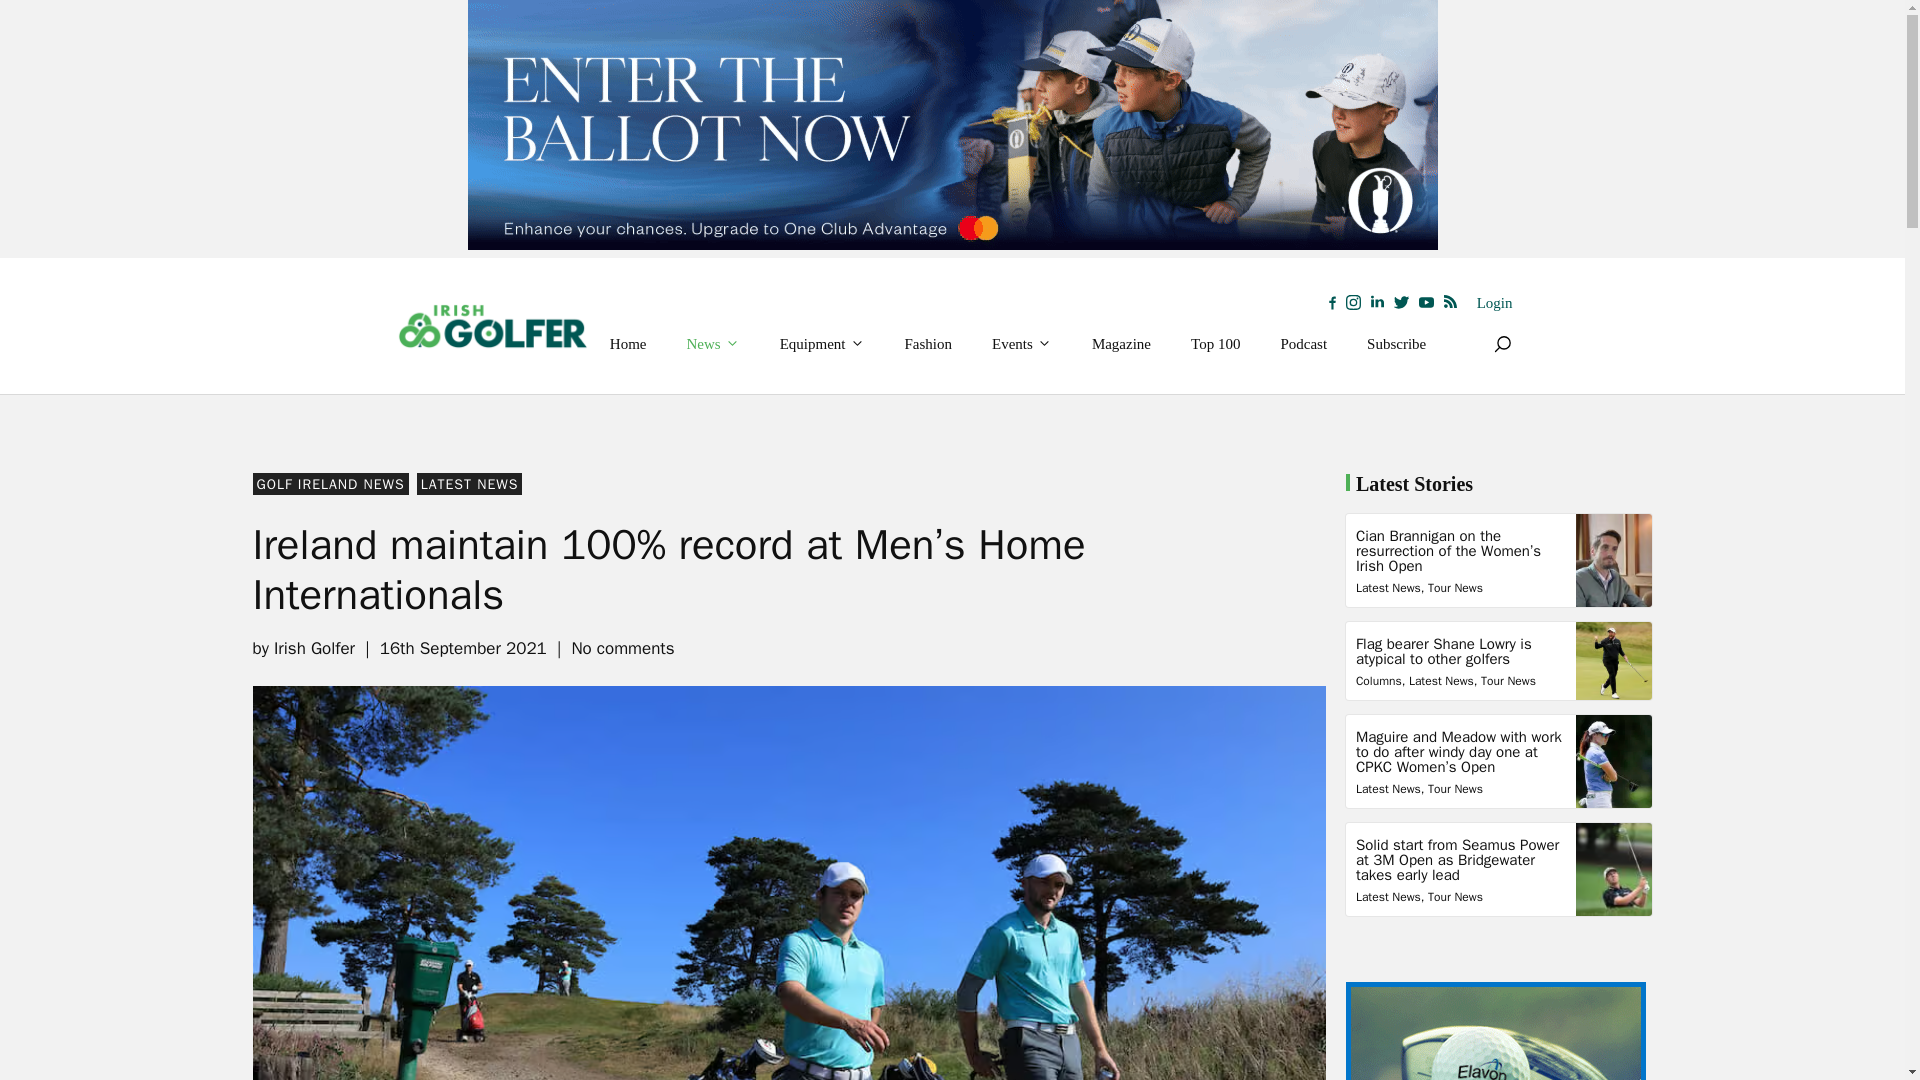 The width and height of the screenshot is (1920, 1080). Describe the element at coordinates (628, 344) in the screenshot. I see `Home` at that location.